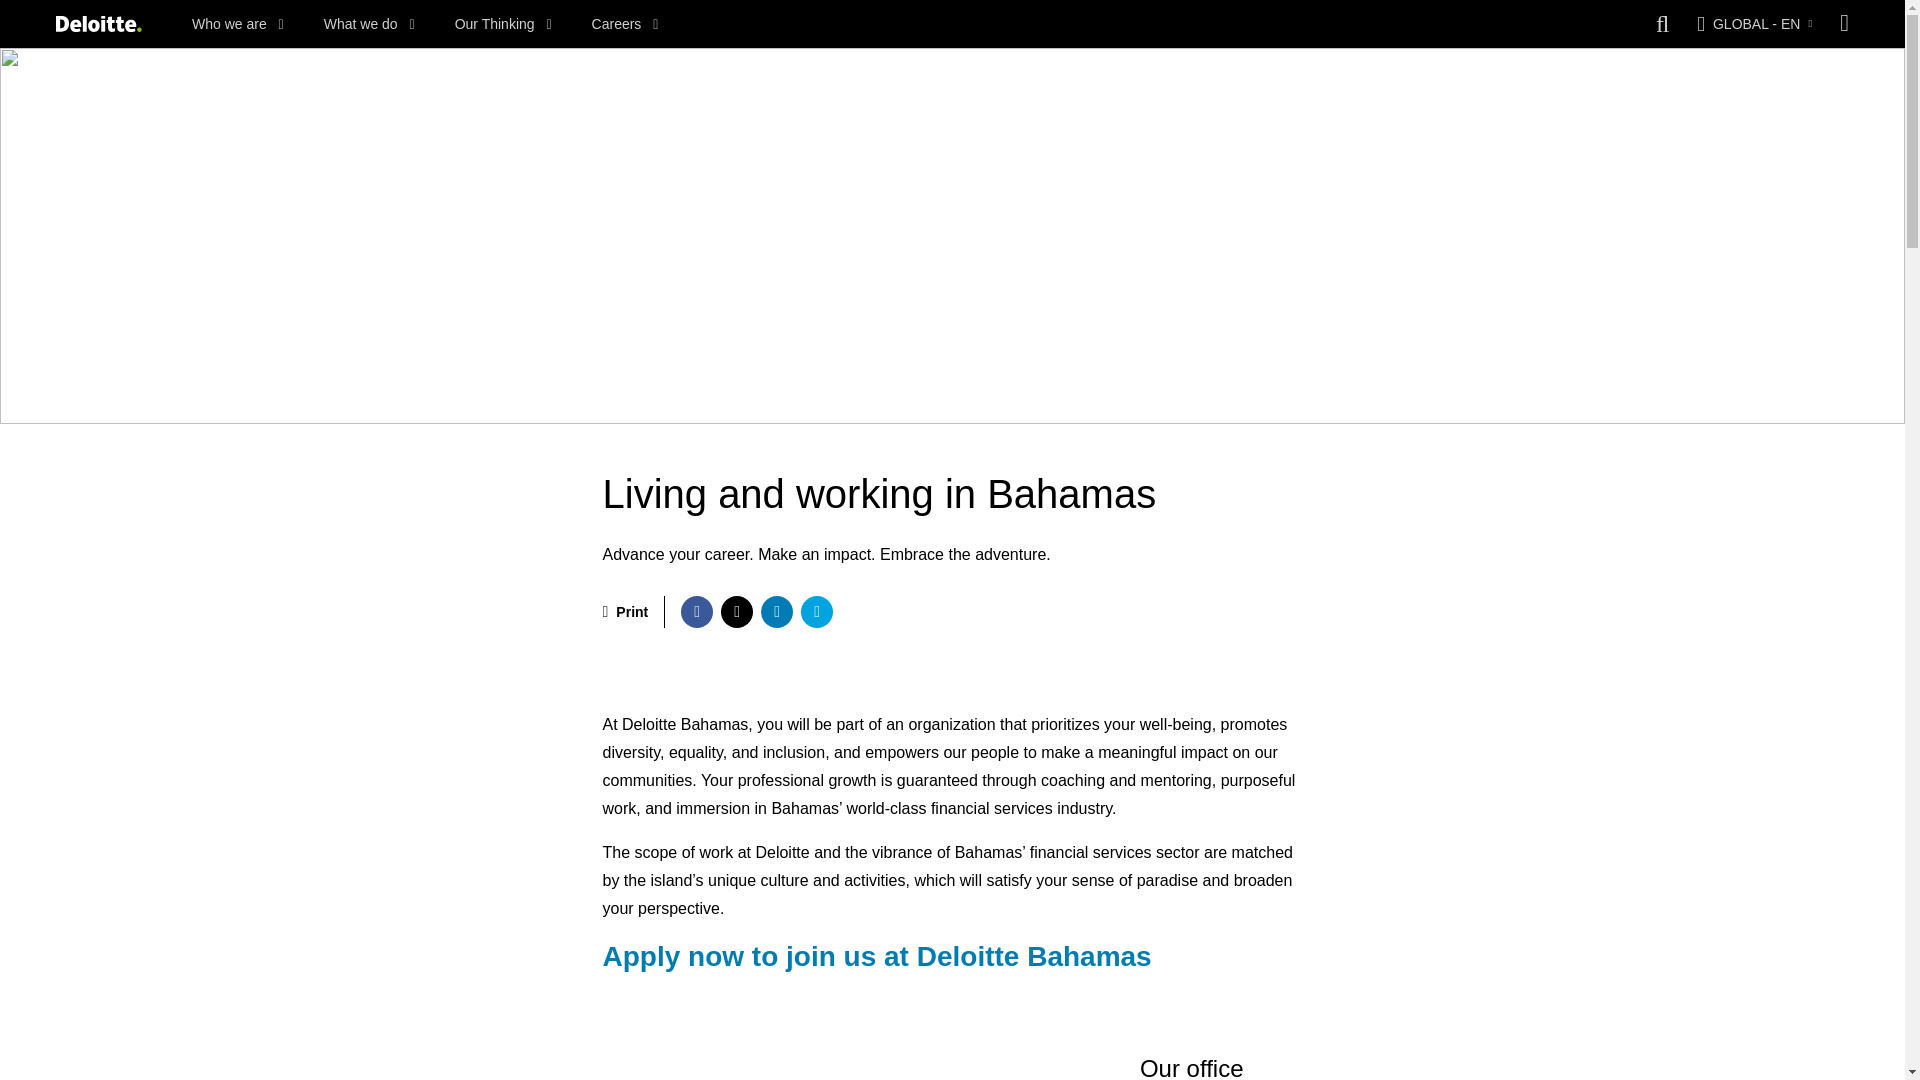  Describe the element at coordinates (238, 24) in the screenshot. I see `Who we are` at that location.